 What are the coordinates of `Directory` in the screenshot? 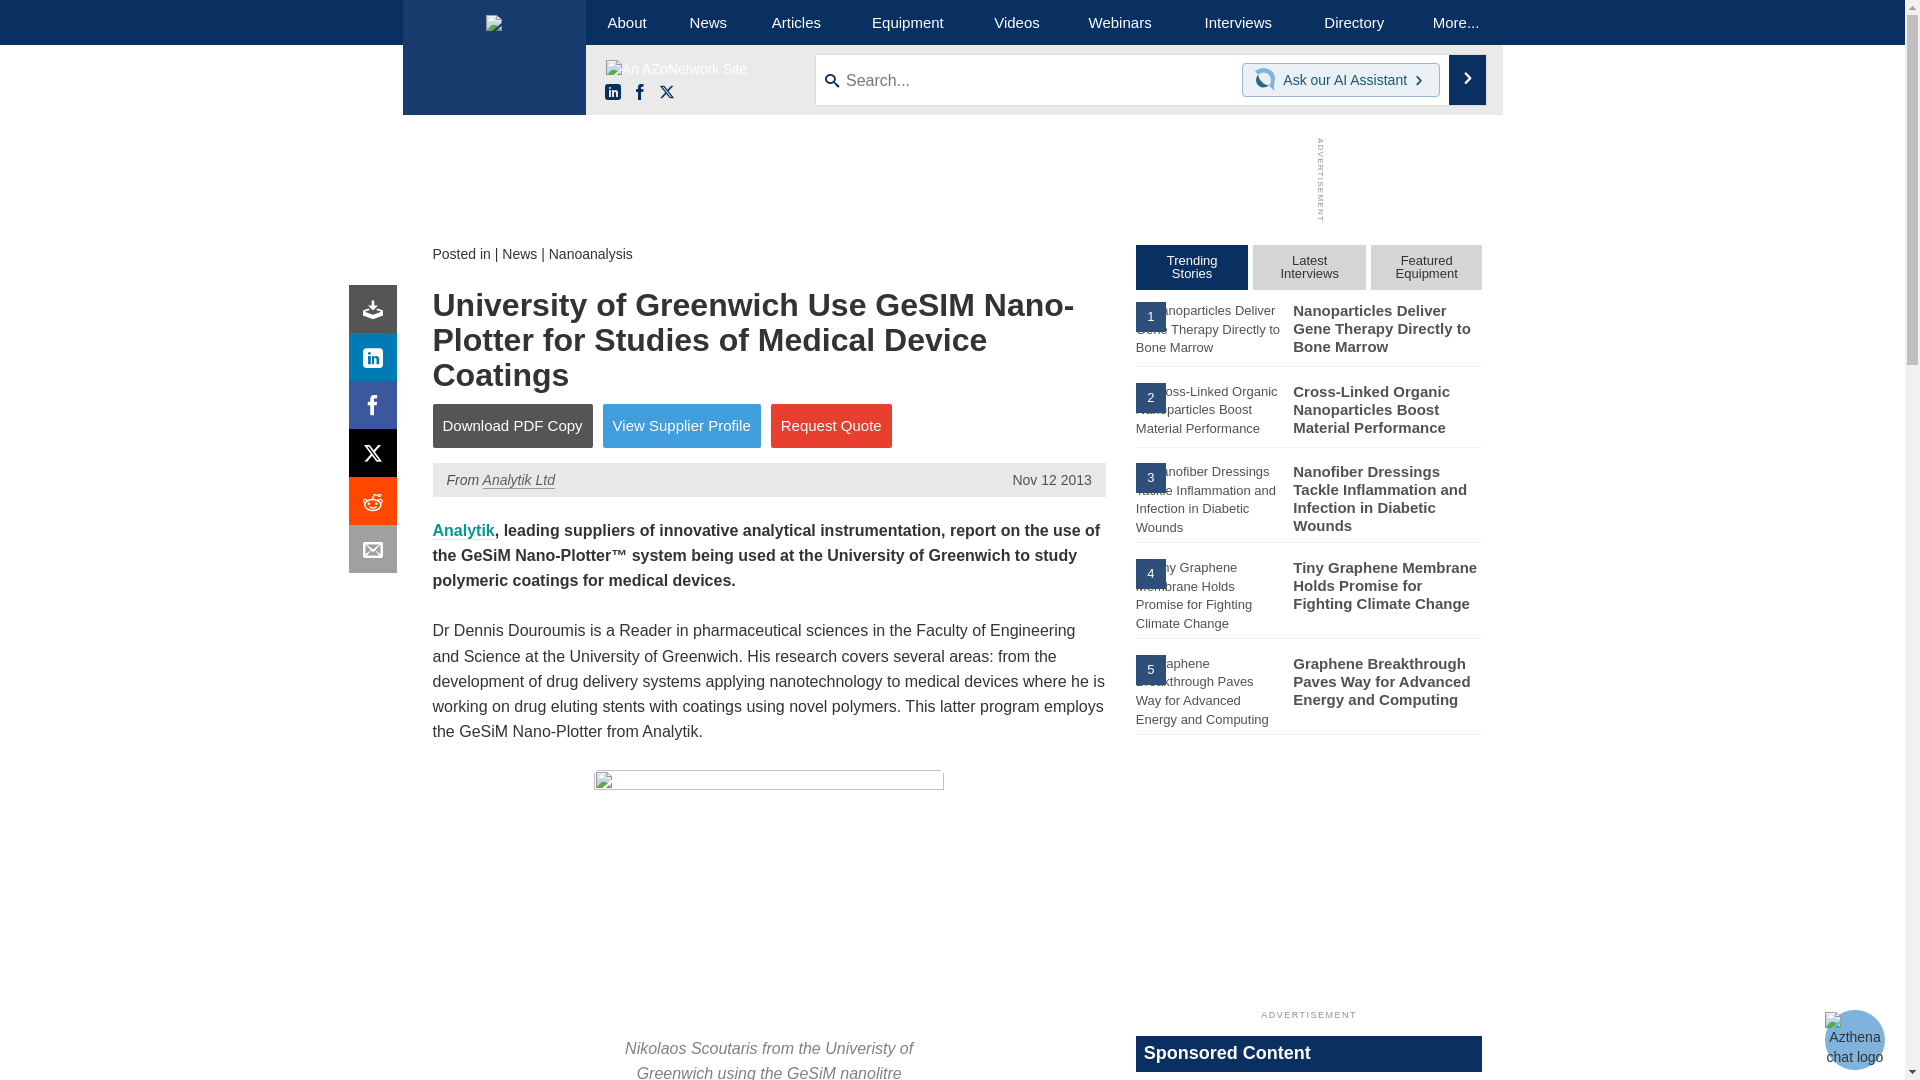 It's located at (1354, 22).